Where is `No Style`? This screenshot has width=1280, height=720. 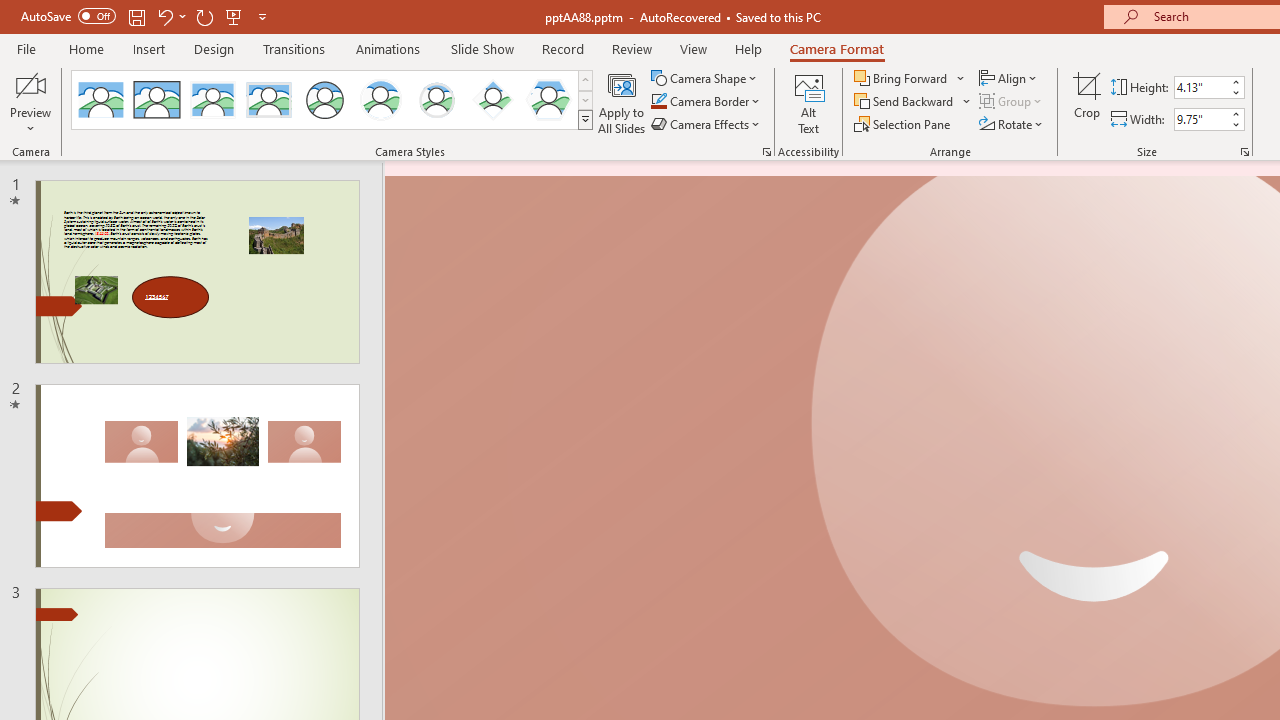 No Style is located at coordinates (100, 100).